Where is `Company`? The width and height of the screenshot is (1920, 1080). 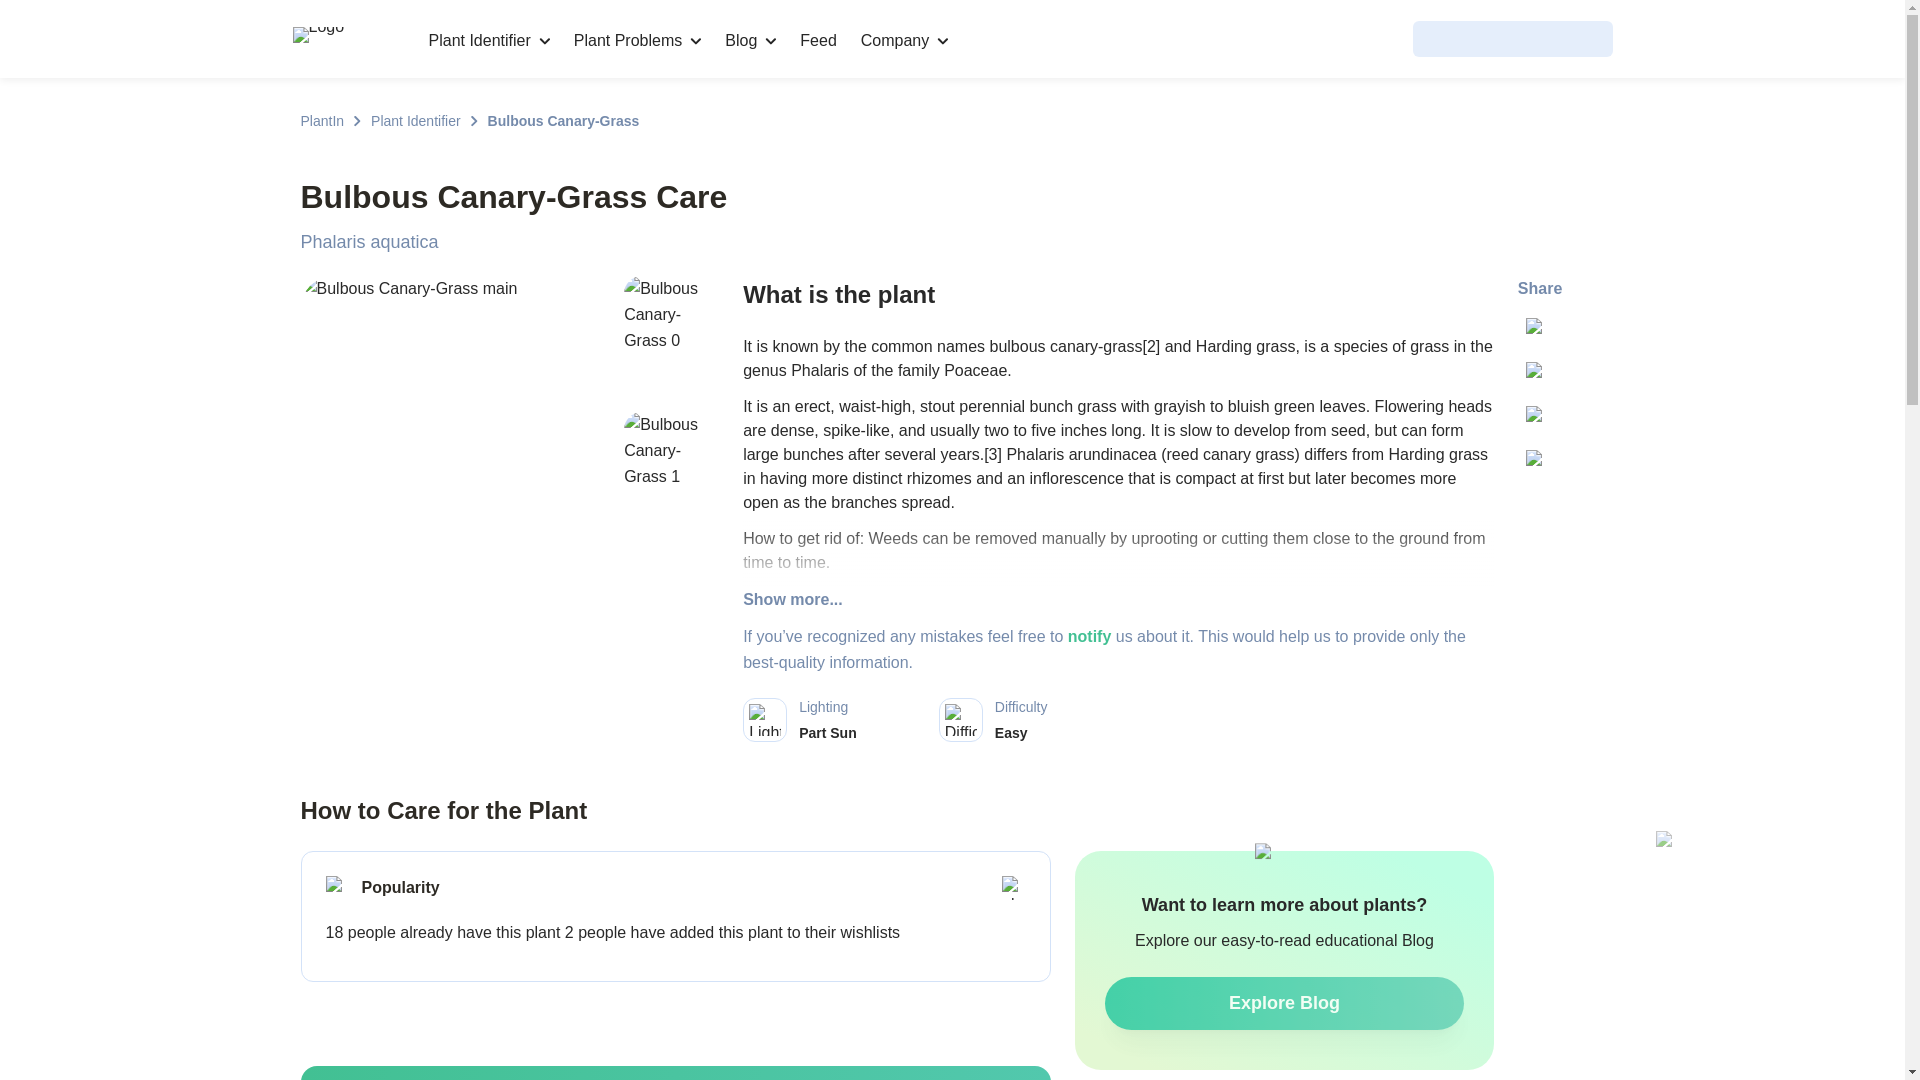
Company is located at coordinates (904, 40).